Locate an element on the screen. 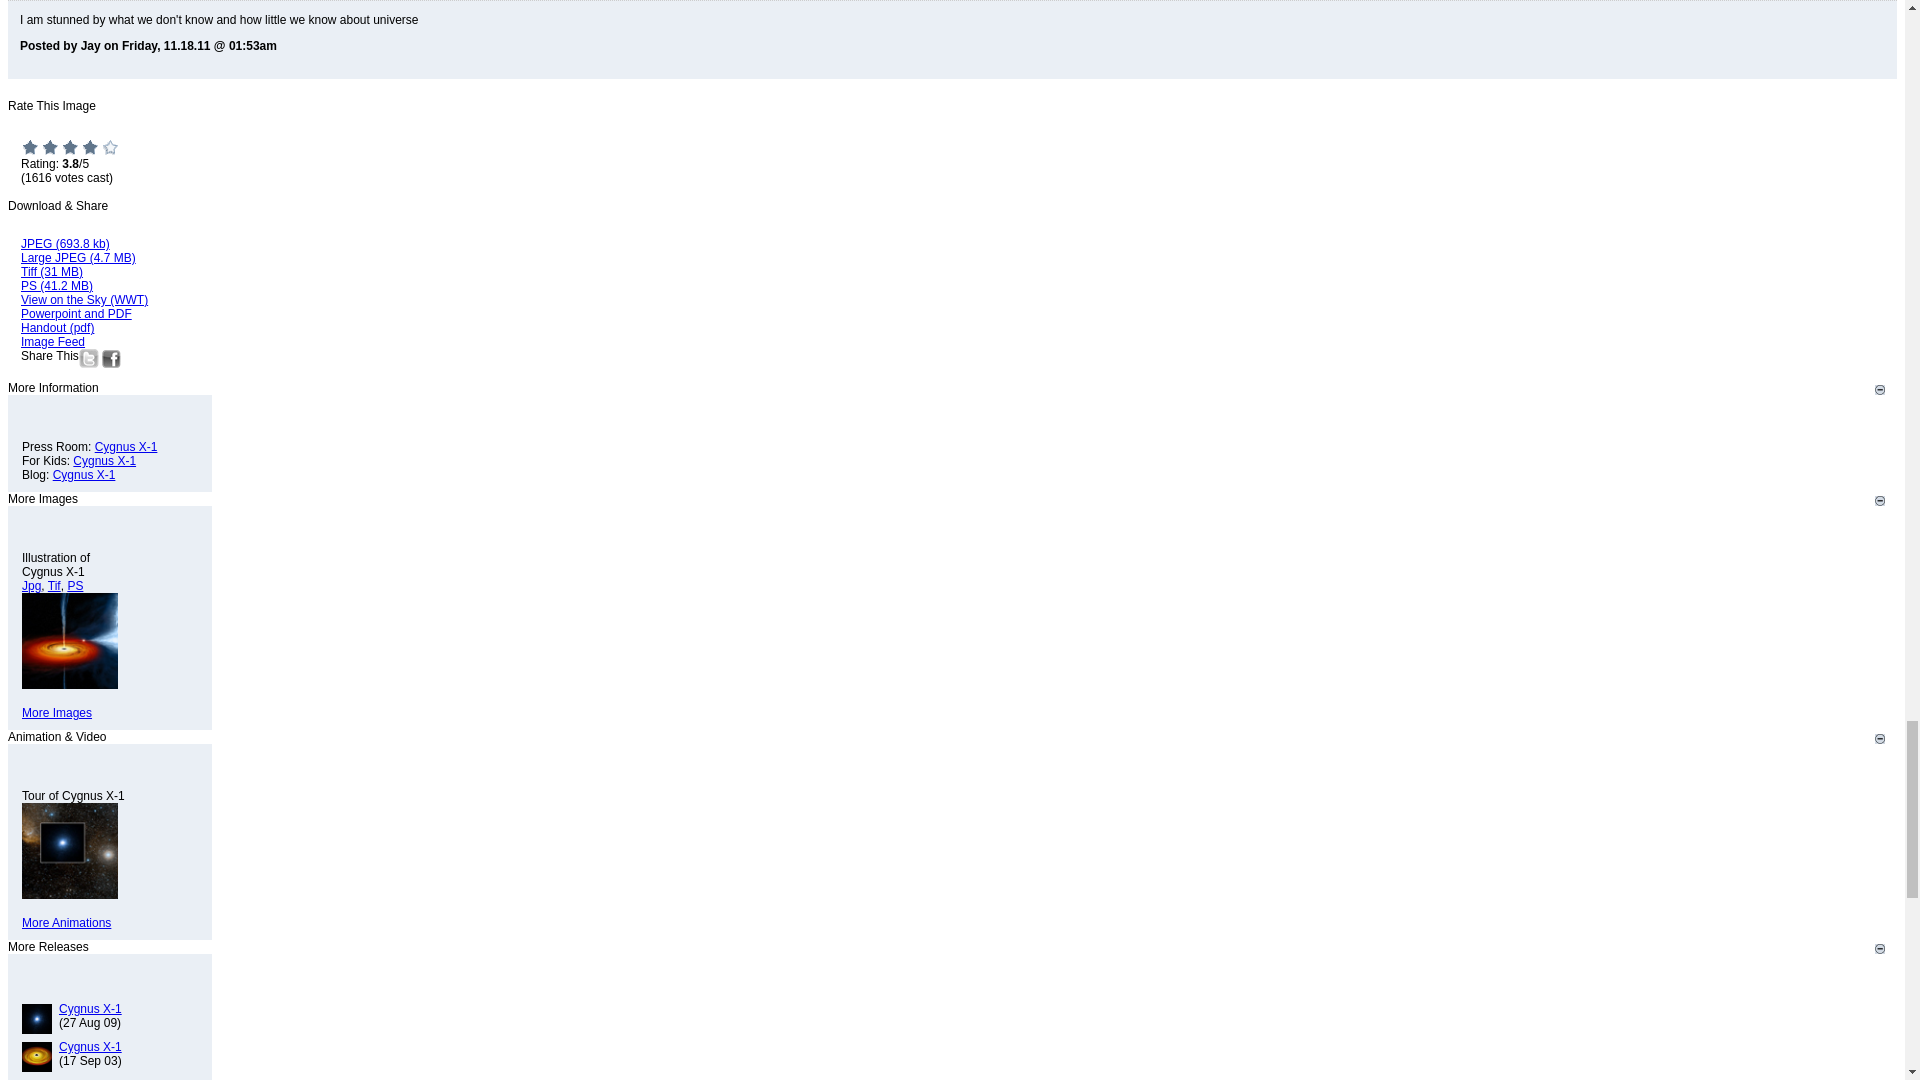 This screenshot has width=1920, height=1080. 5 out of 5 is located at coordinates (110, 146).